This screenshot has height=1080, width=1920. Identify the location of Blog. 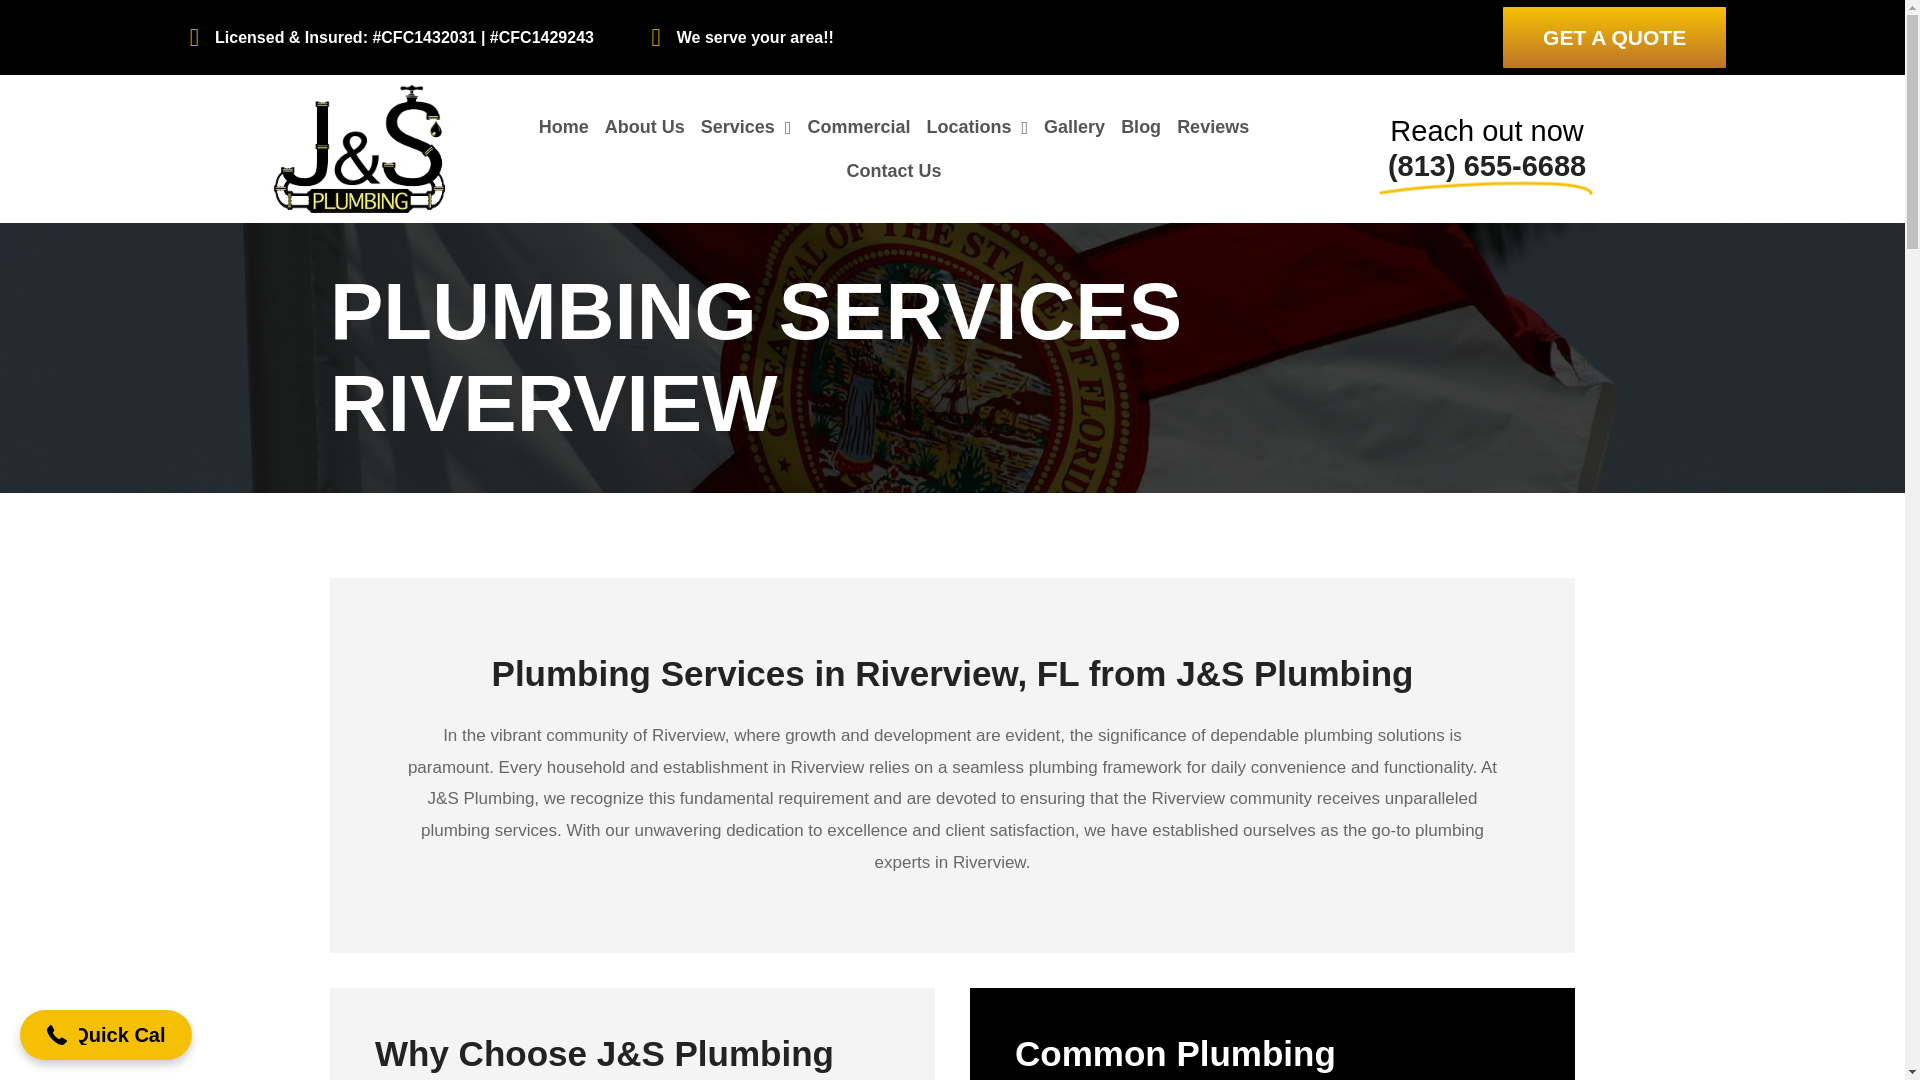
(1141, 128).